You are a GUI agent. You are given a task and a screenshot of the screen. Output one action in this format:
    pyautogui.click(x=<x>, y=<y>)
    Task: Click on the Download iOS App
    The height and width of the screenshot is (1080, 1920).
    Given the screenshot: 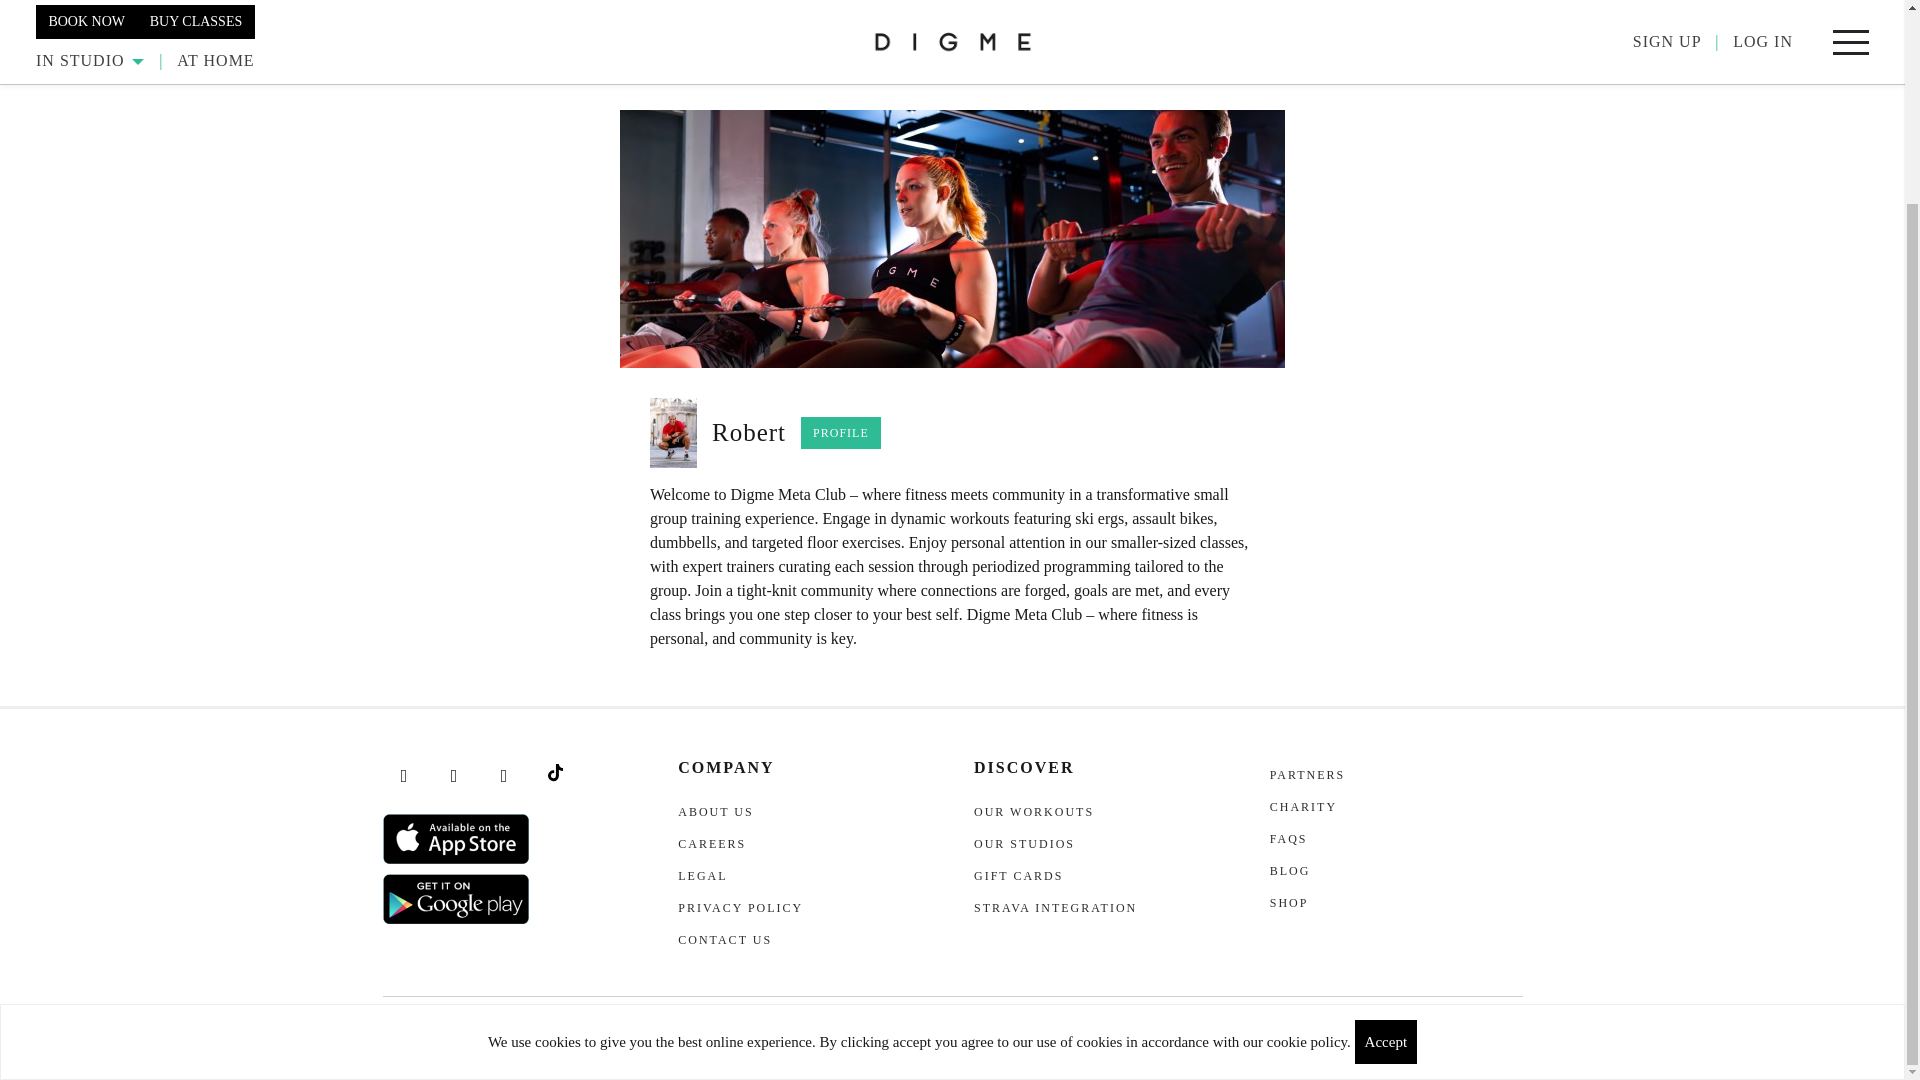 What is the action you would take?
    pyautogui.click(x=456, y=839)
    